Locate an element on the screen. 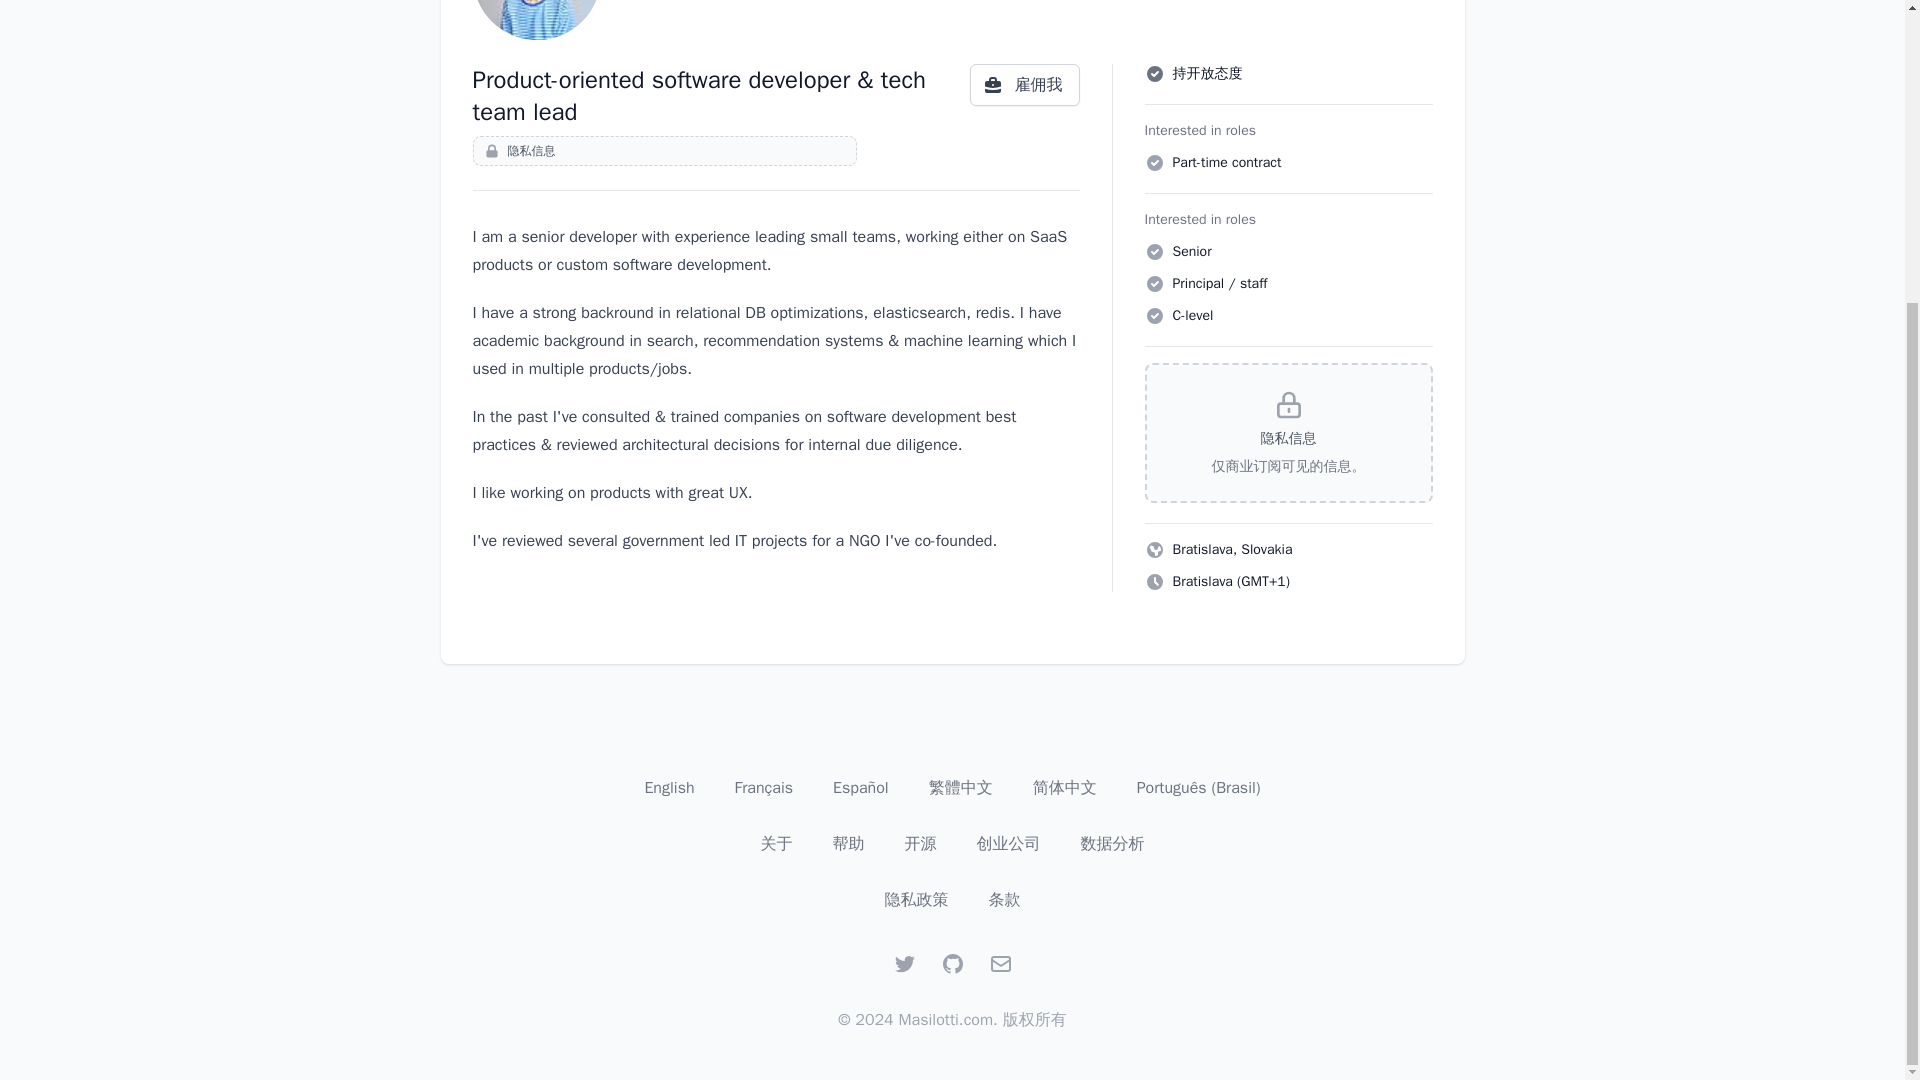 This screenshot has width=1920, height=1080. Check Circle is located at coordinates (1154, 162).